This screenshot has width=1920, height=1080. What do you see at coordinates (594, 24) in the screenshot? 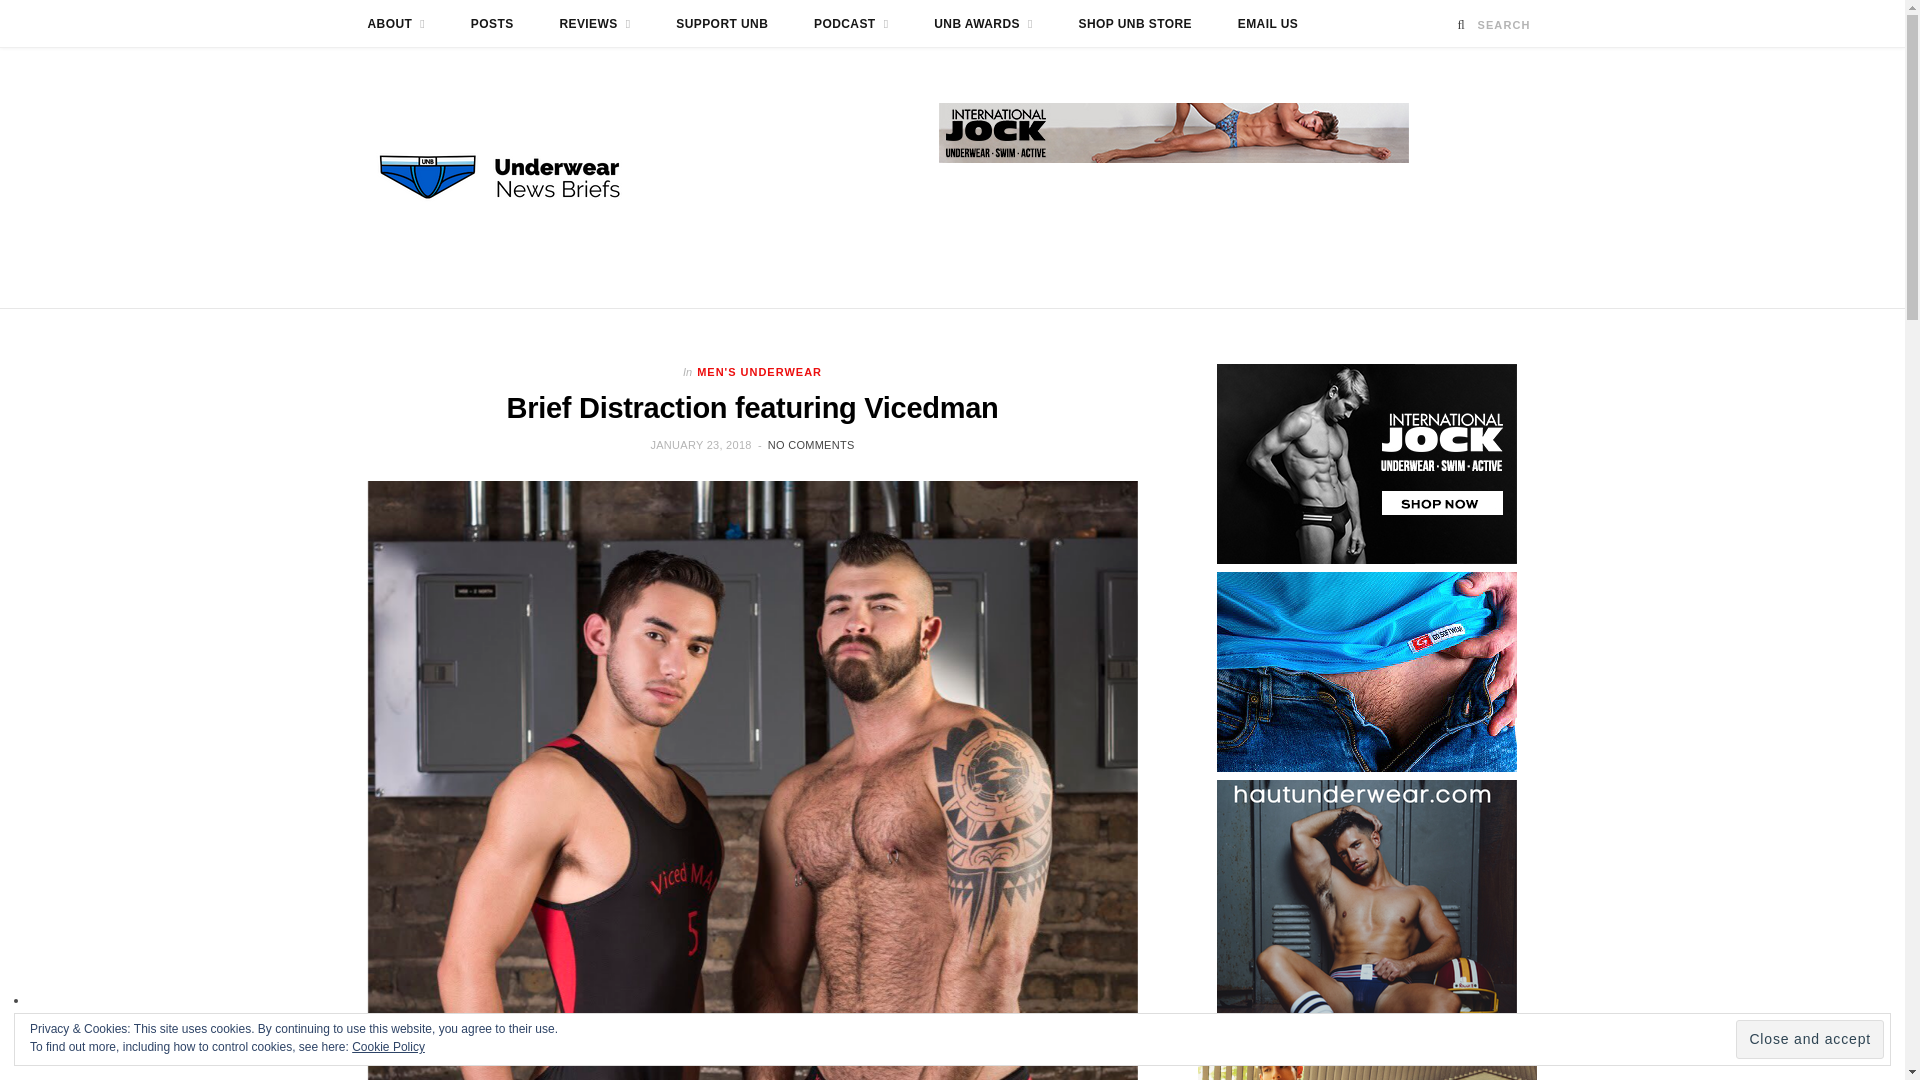
I see `REVIEWS` at bounding box center [594, 24].